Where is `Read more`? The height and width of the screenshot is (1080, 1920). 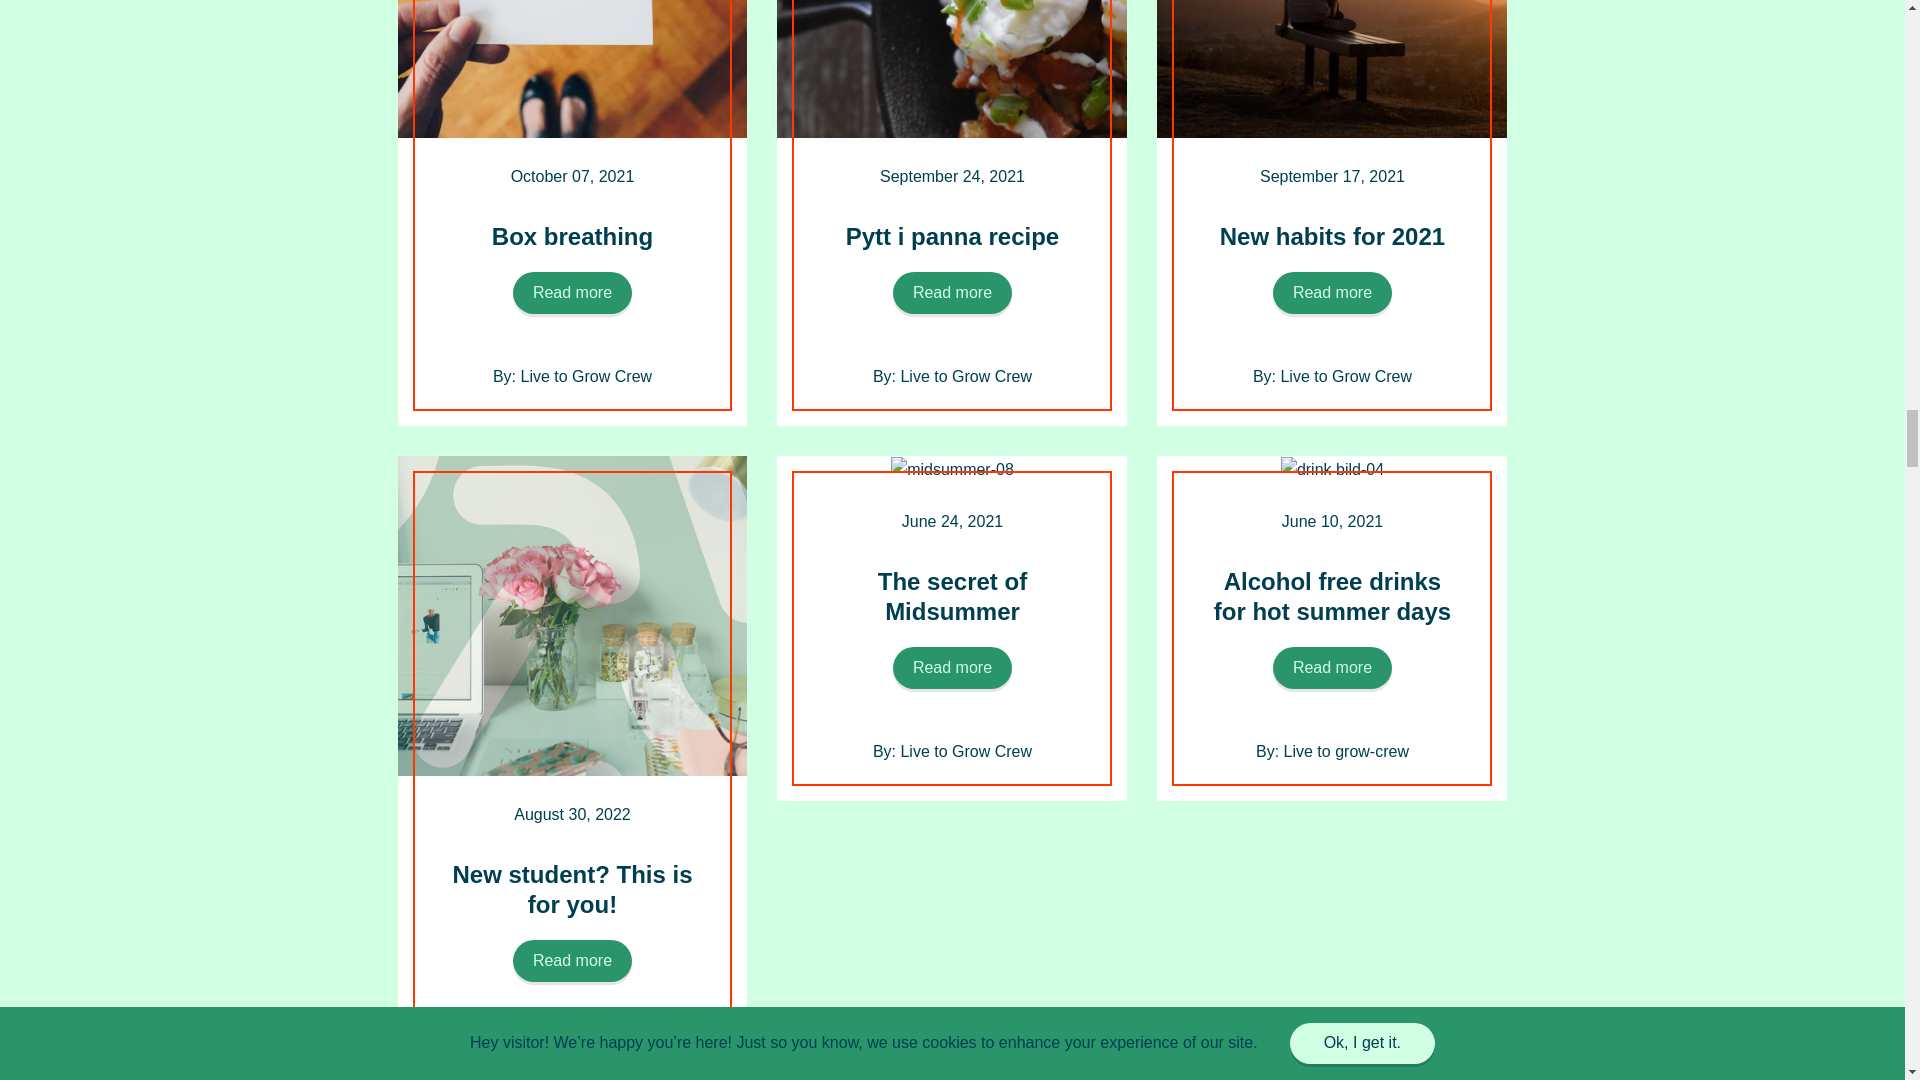 Read more is located at coordinates (572, 293).